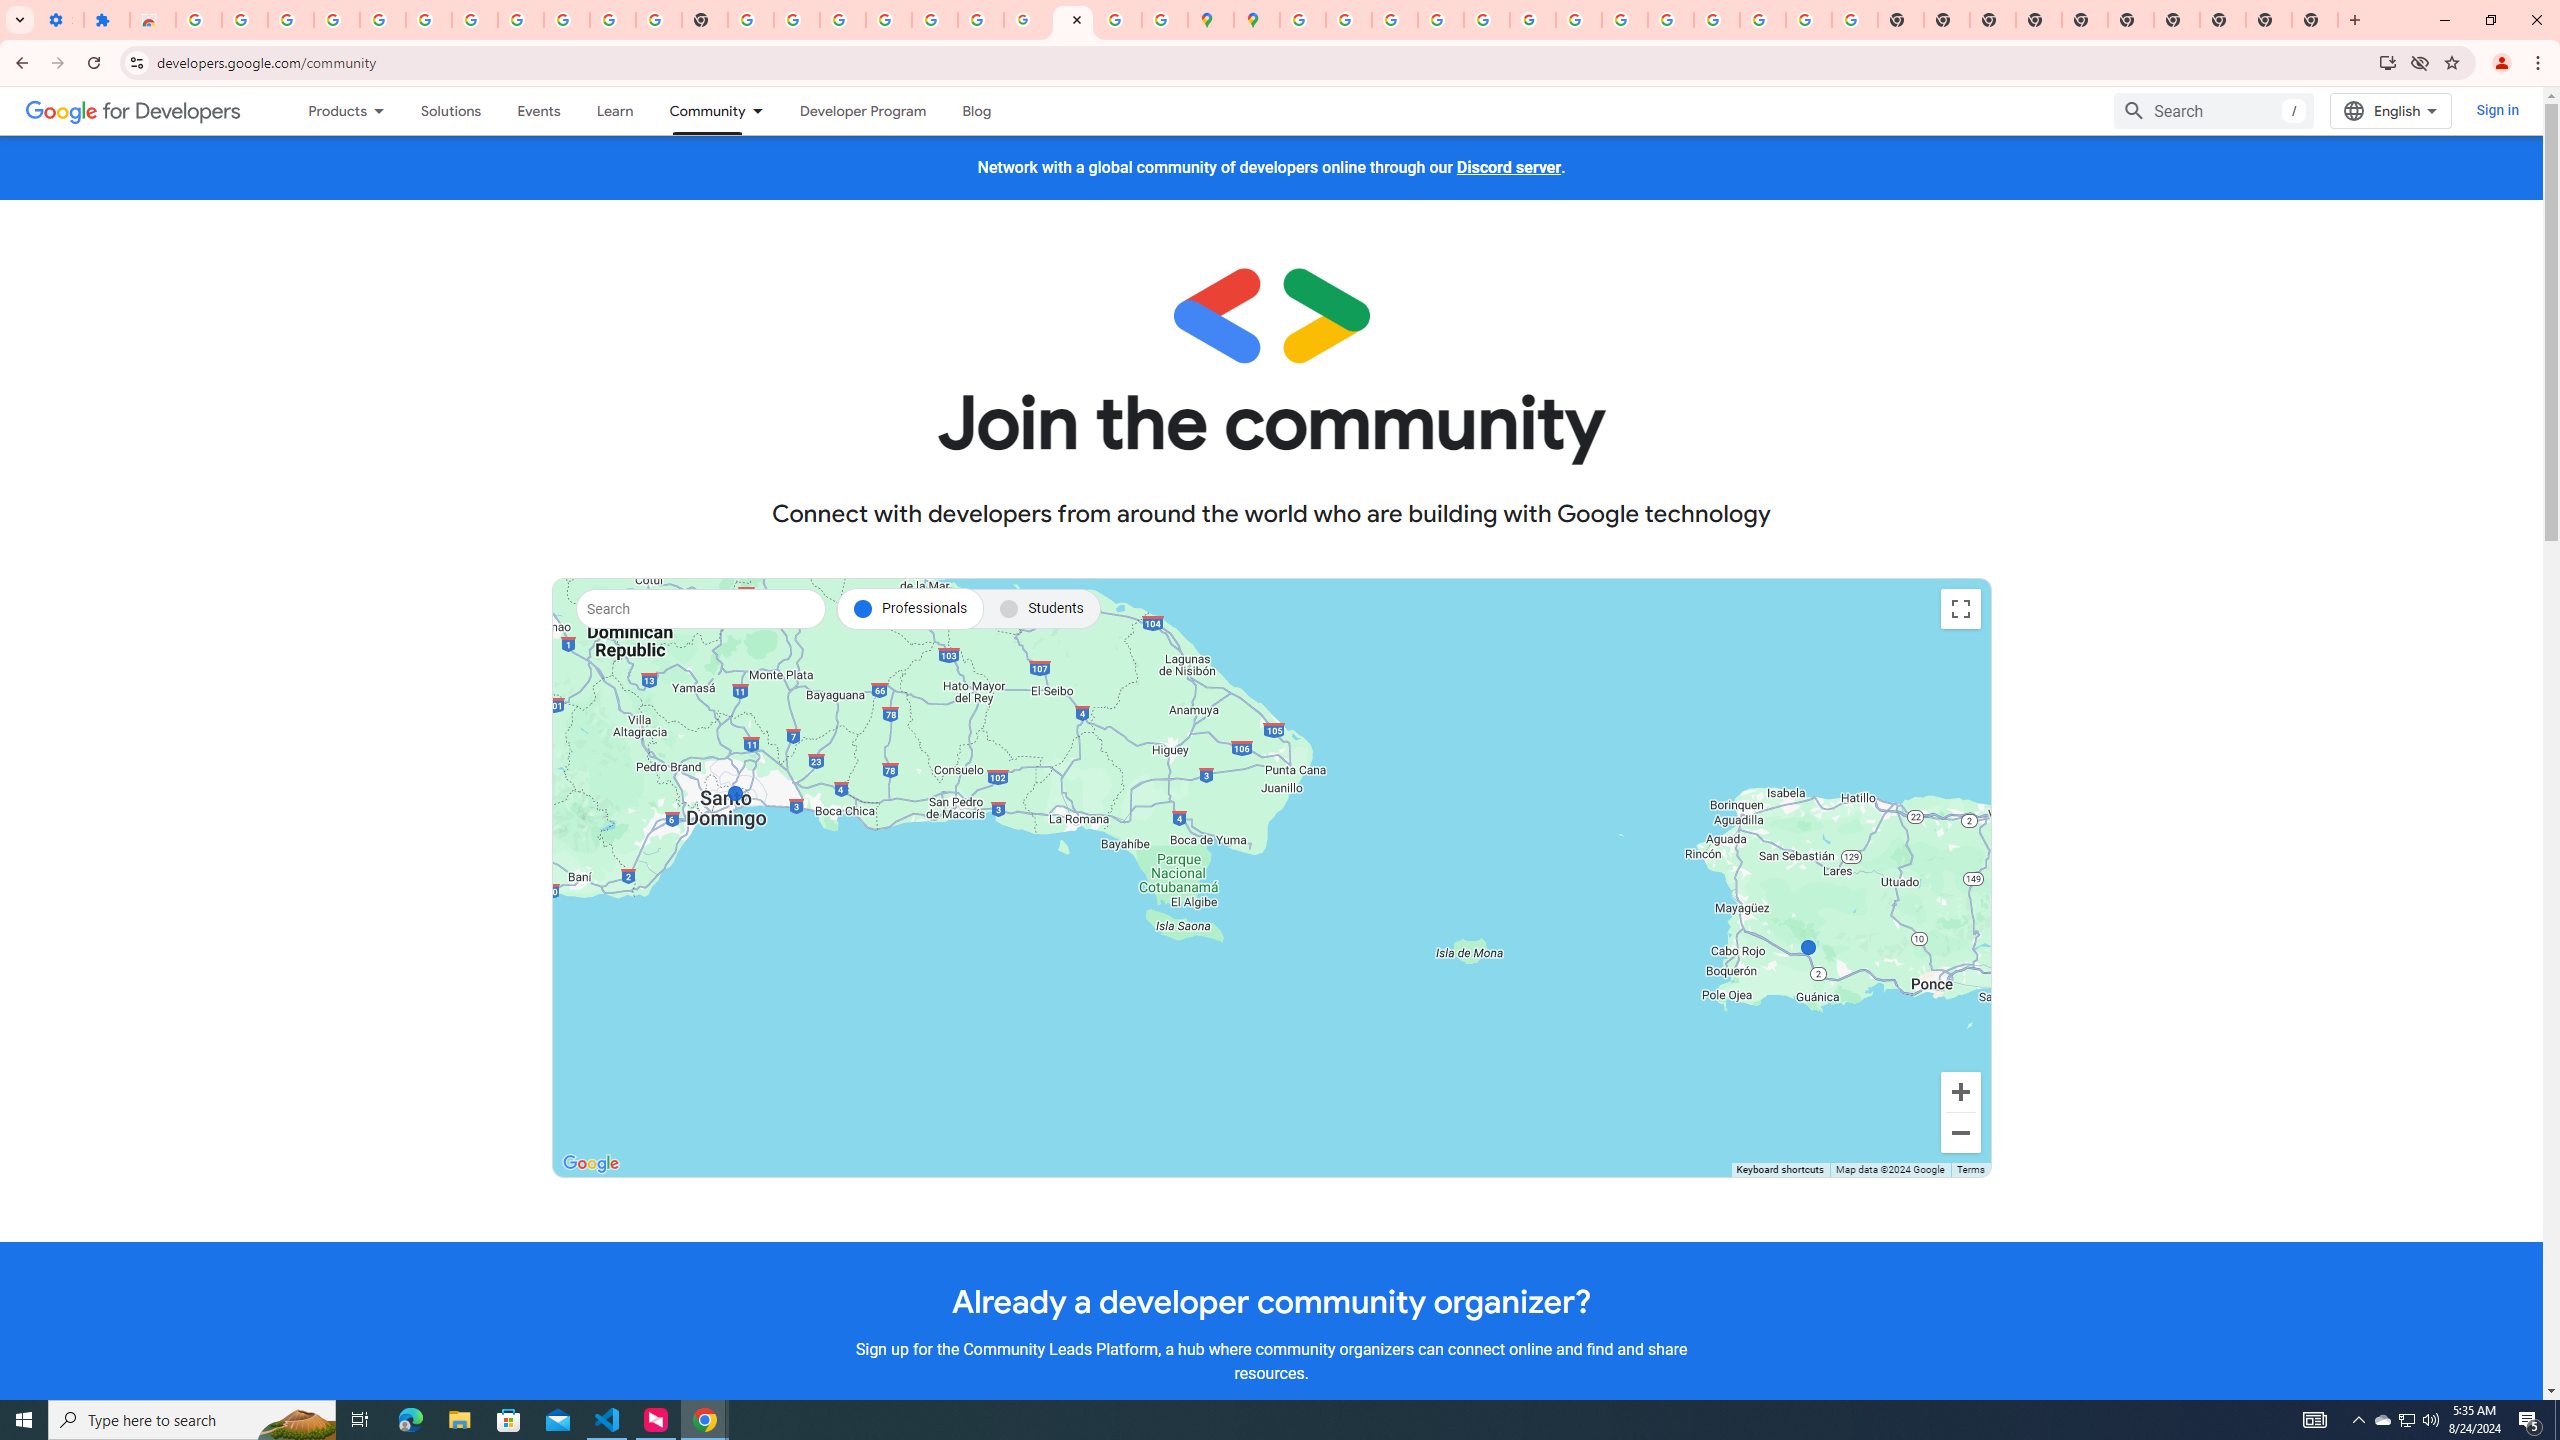  What do you see at coordinates (382, 20) in the screenshot?
I see `Learn how to find your photos - Google Photos Help` at bounding box center [382, 20].